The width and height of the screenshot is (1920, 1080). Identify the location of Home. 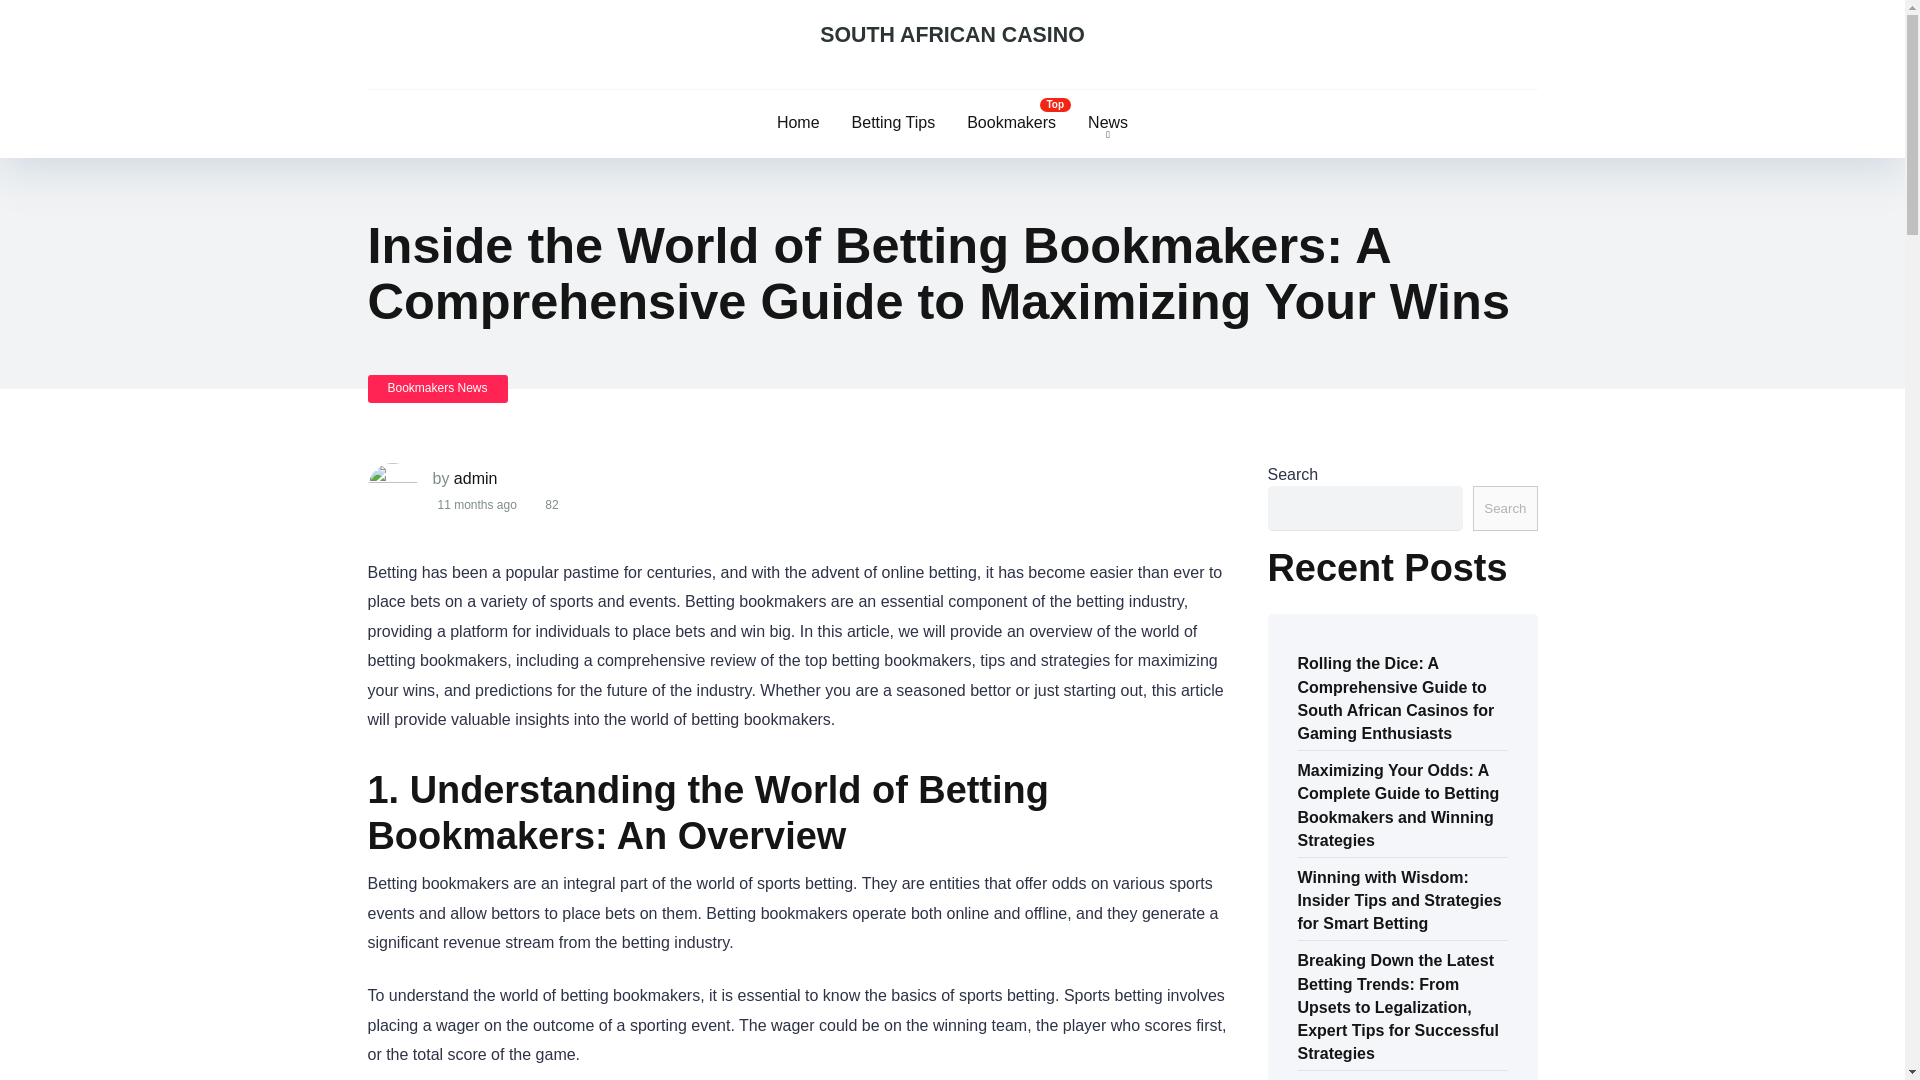
(798, 123).